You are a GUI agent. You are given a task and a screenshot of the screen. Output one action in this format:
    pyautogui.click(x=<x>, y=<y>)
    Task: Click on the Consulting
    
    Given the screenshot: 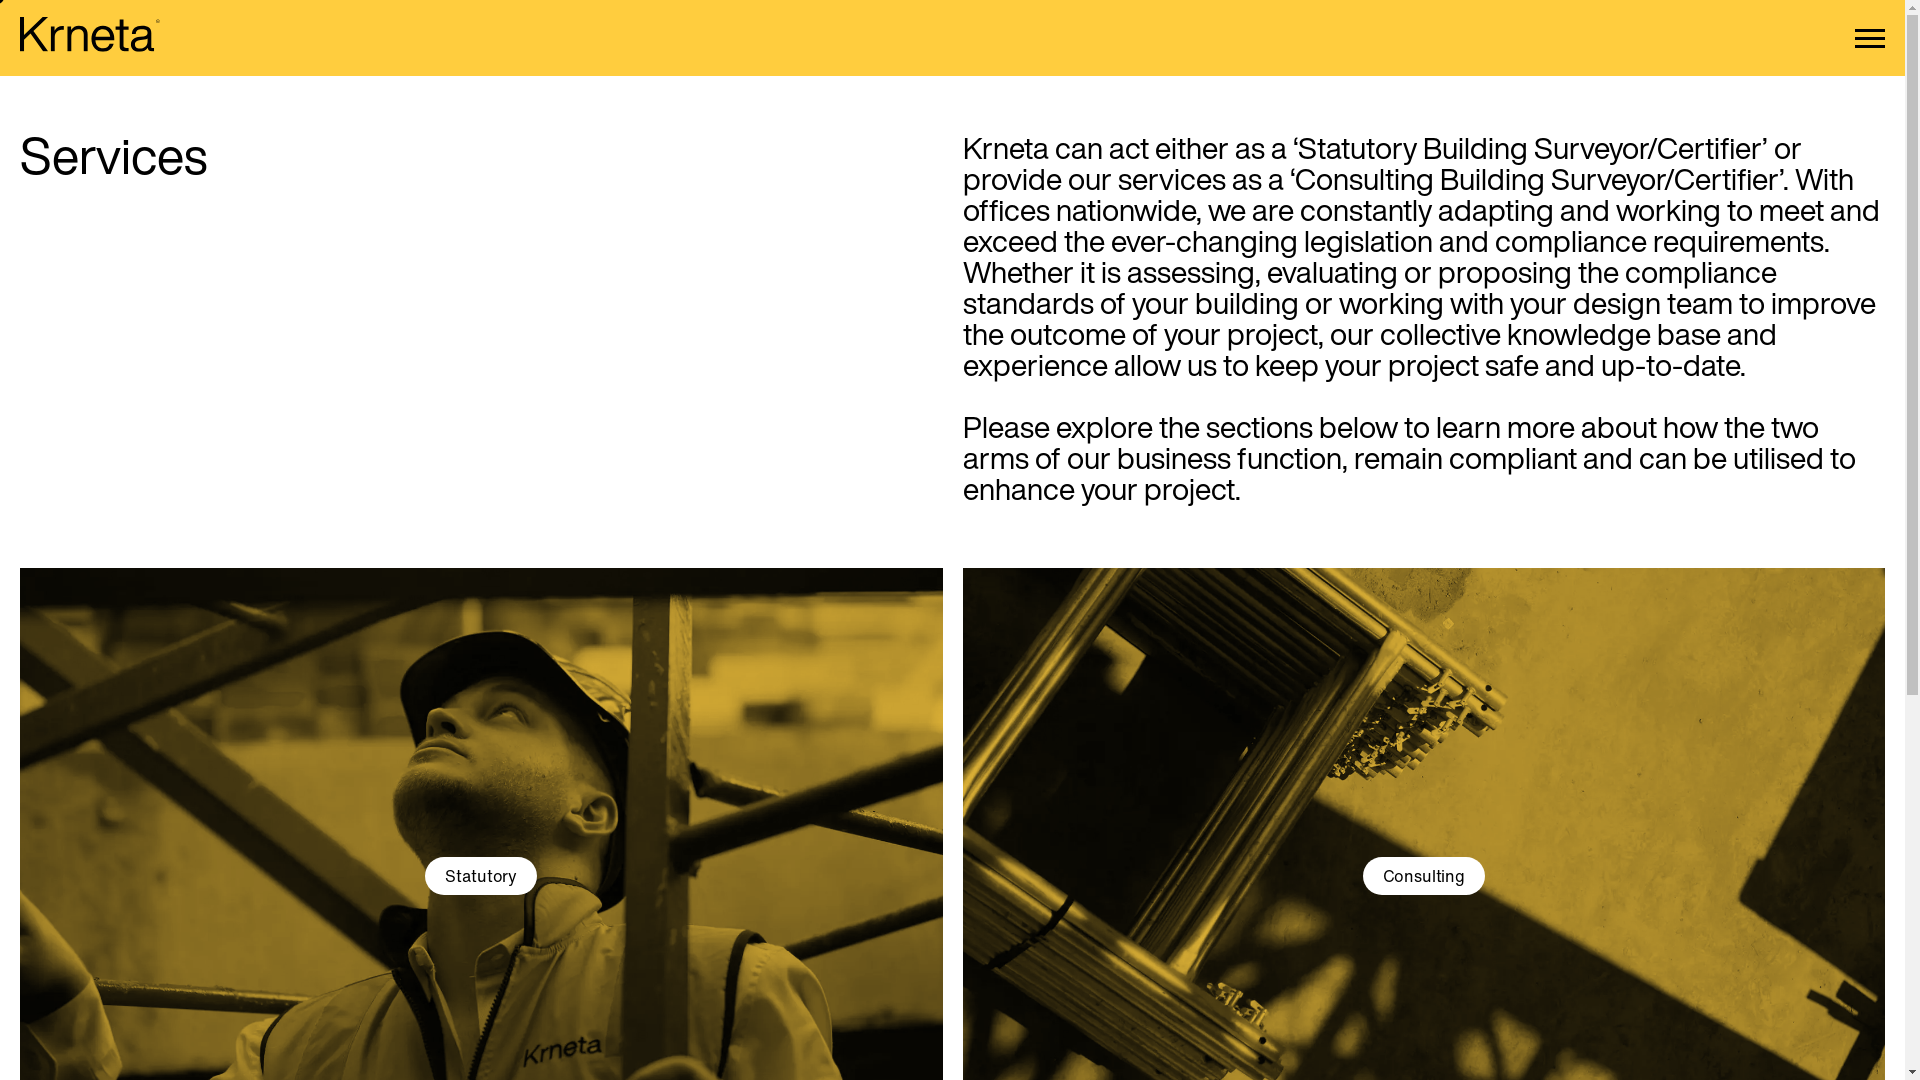 What is the action you would take?
    pyautogui.click(x=1424, y=874)
    